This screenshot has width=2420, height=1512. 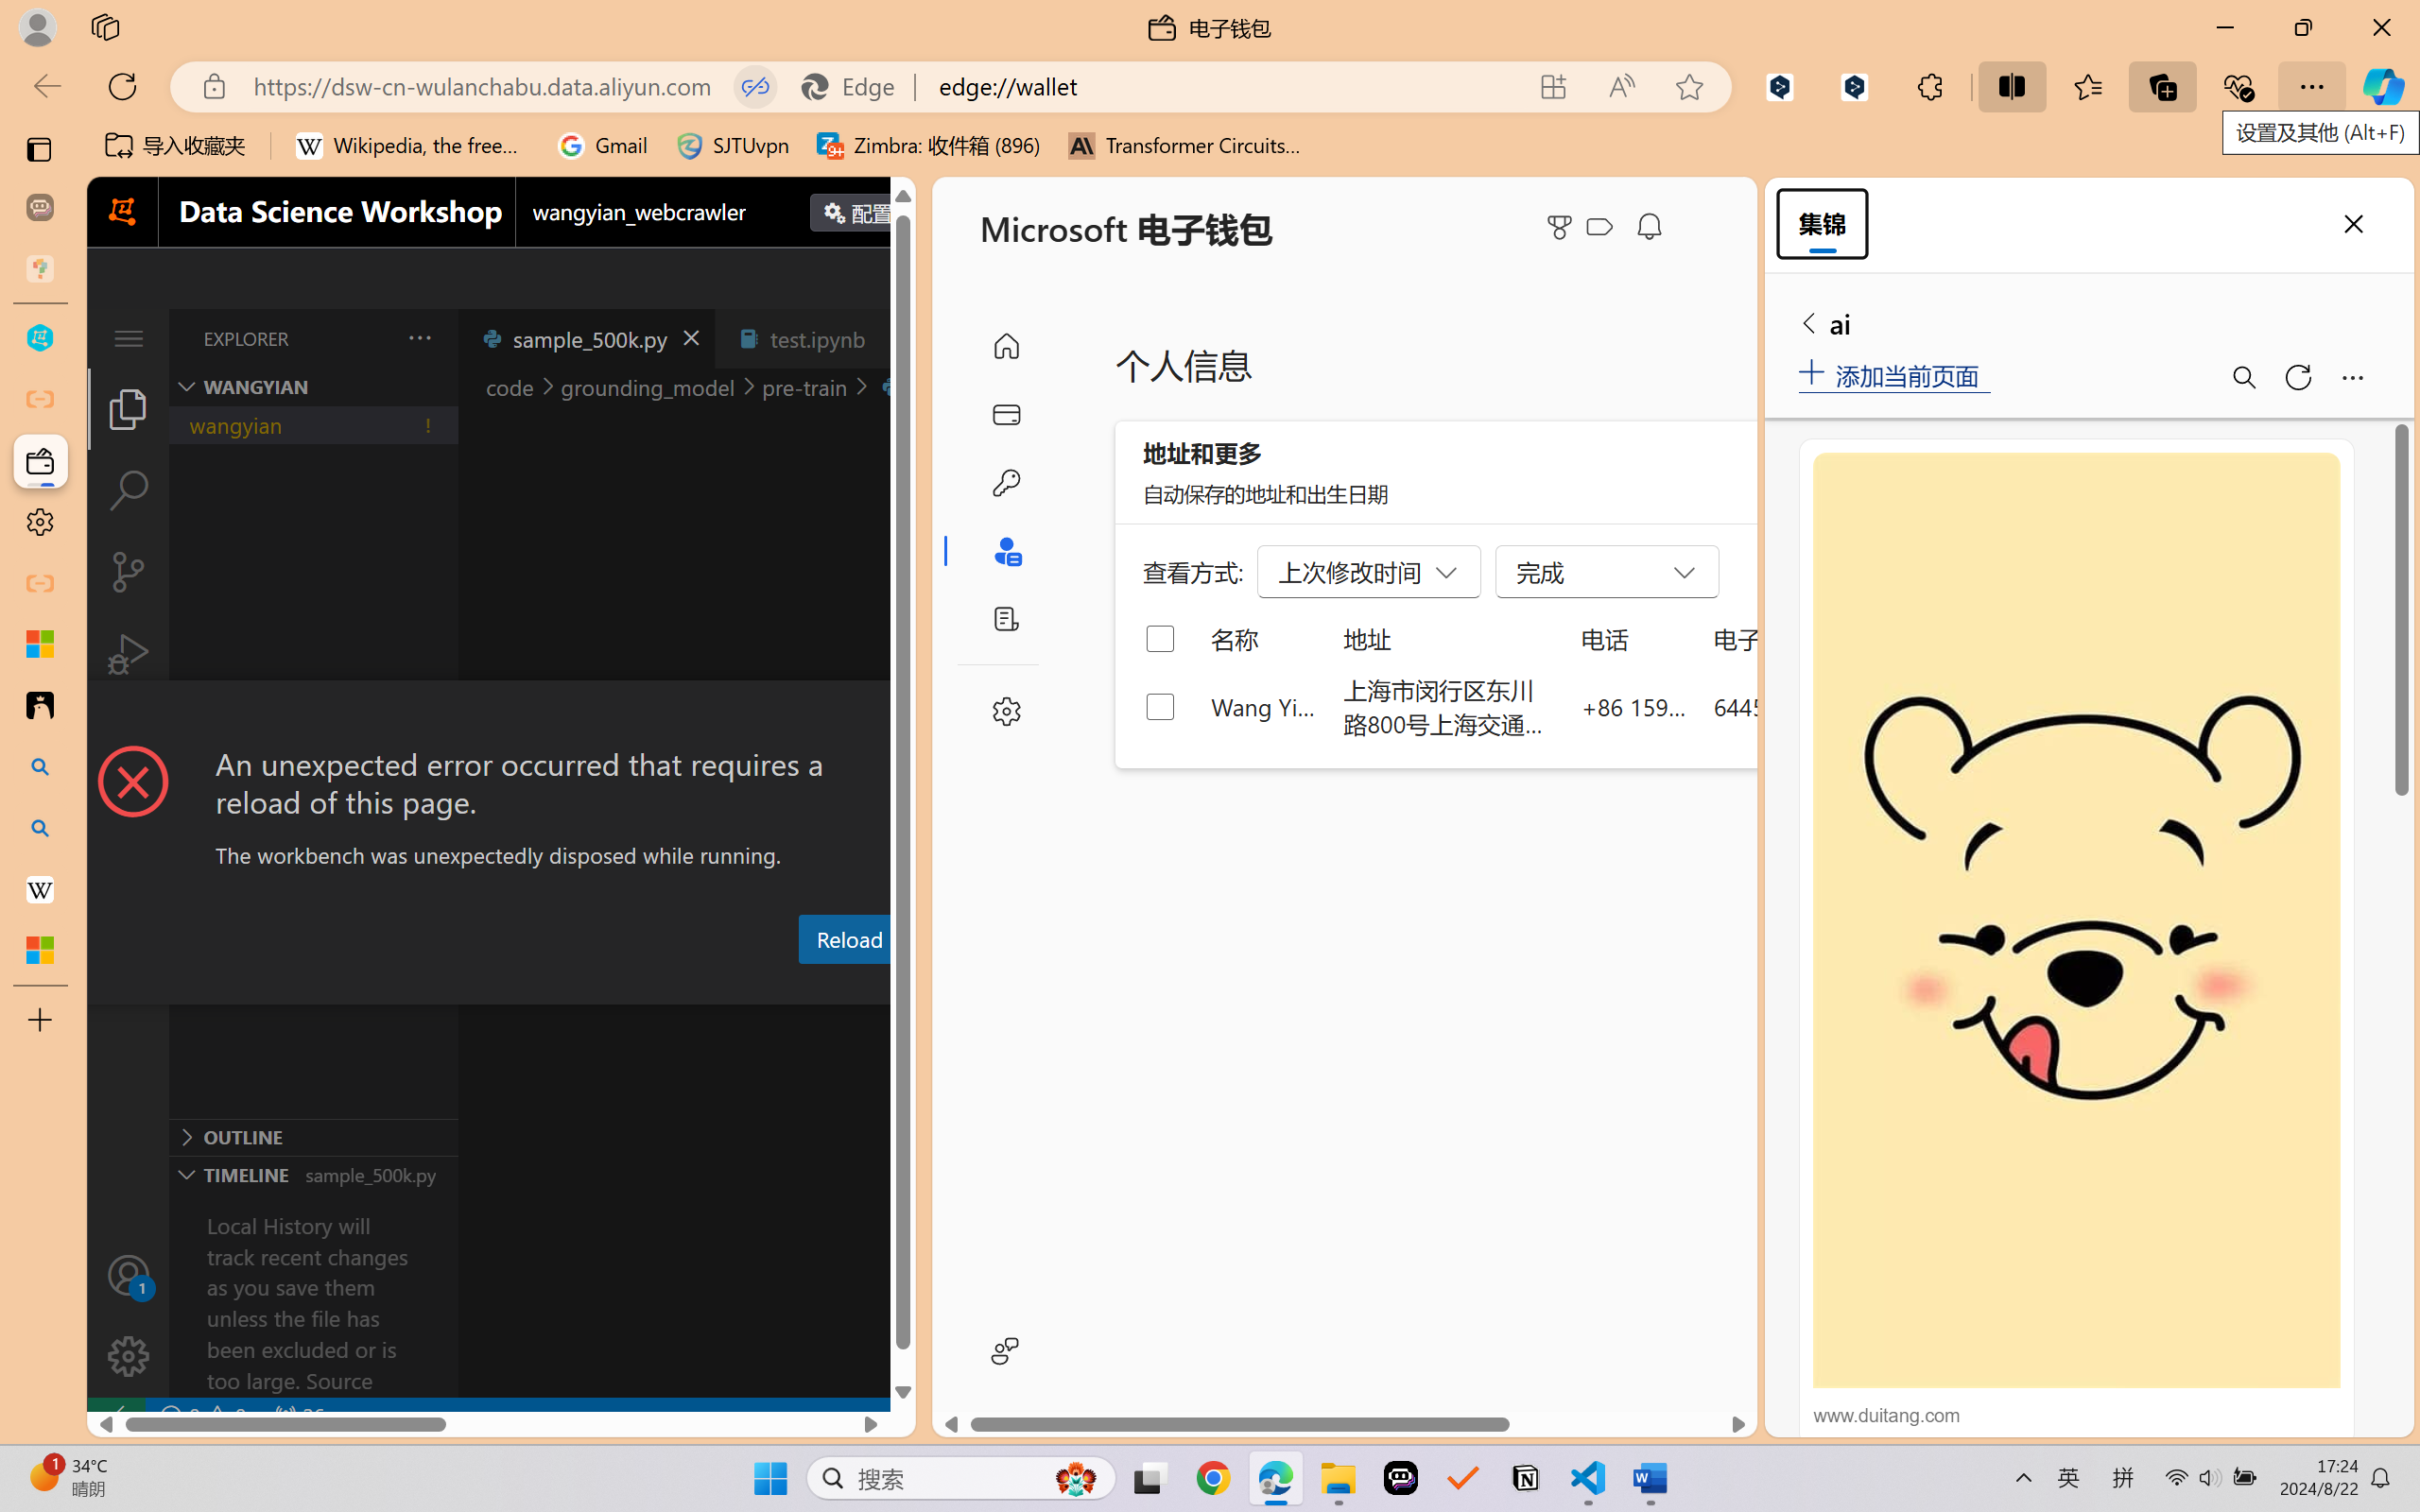 I want to click on Edge, so click(x=857, y=86).